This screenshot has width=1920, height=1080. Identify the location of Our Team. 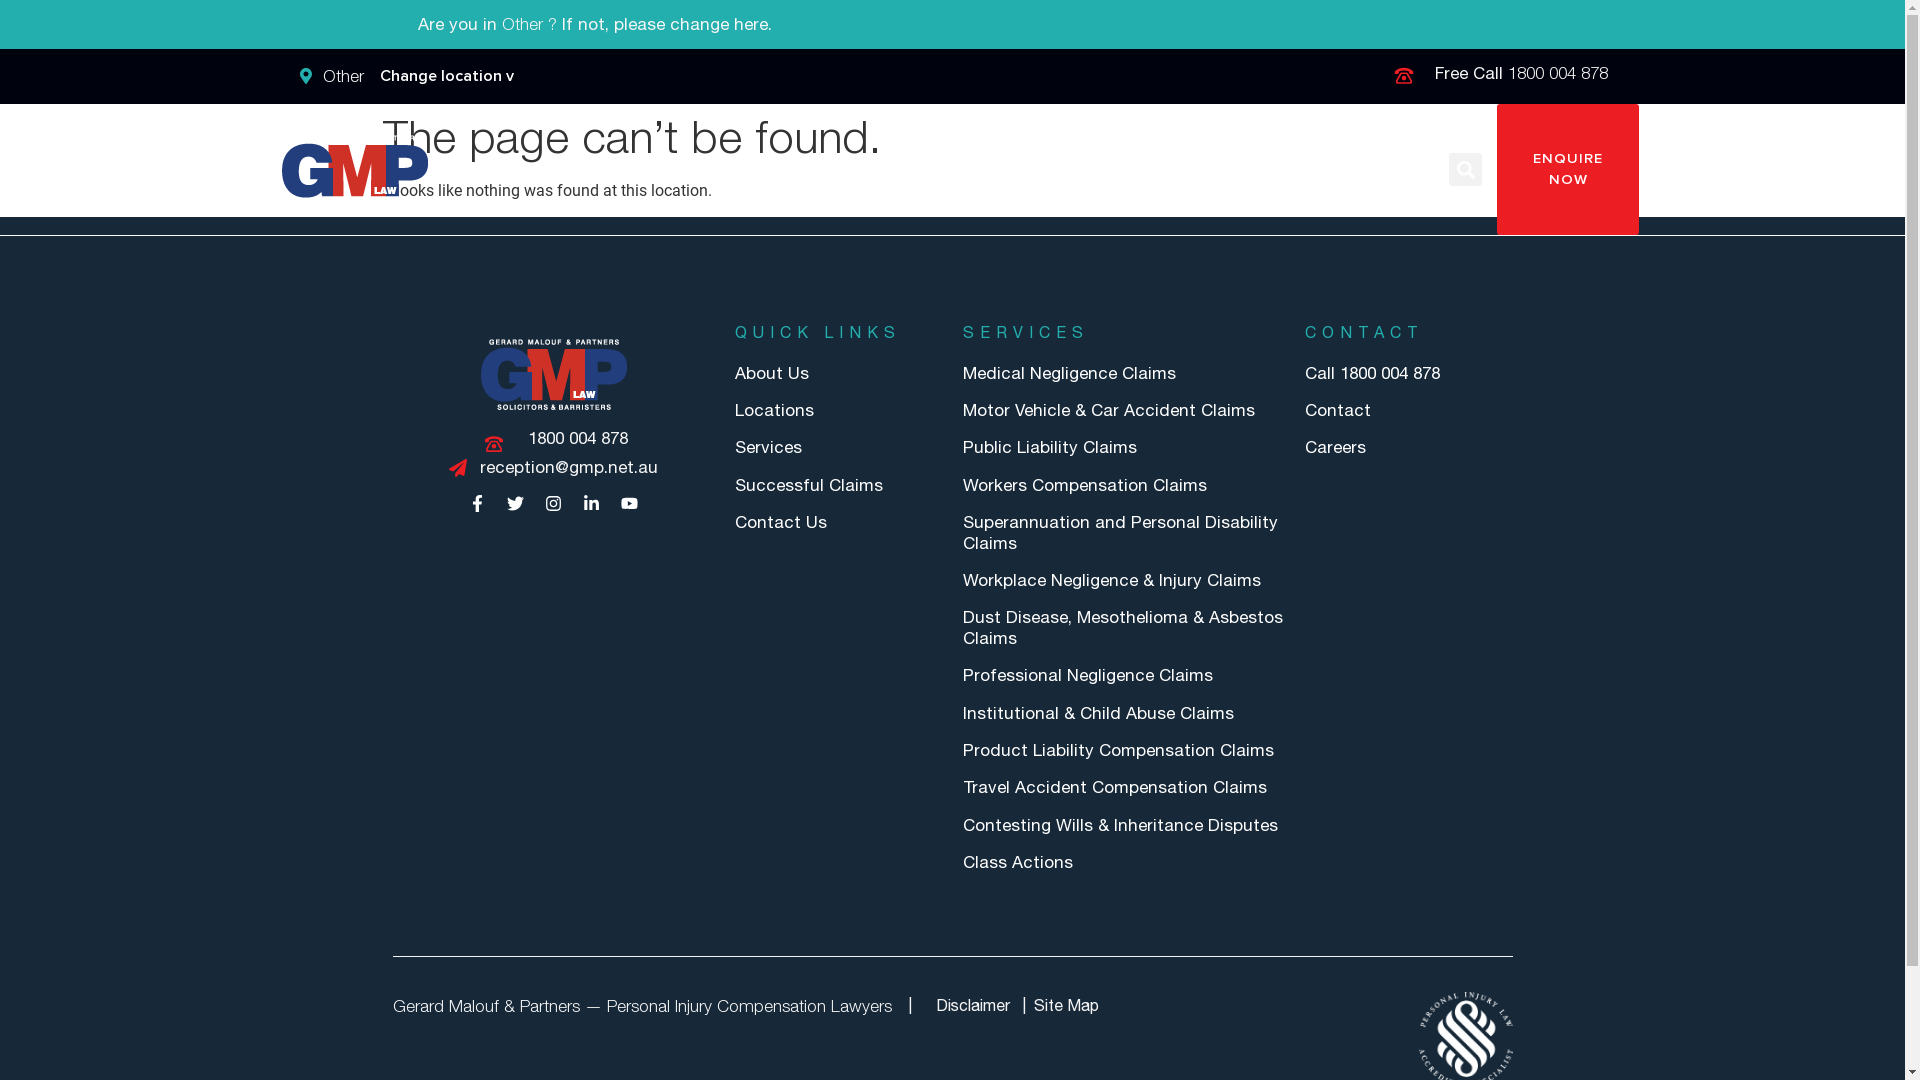
(1182, 170).